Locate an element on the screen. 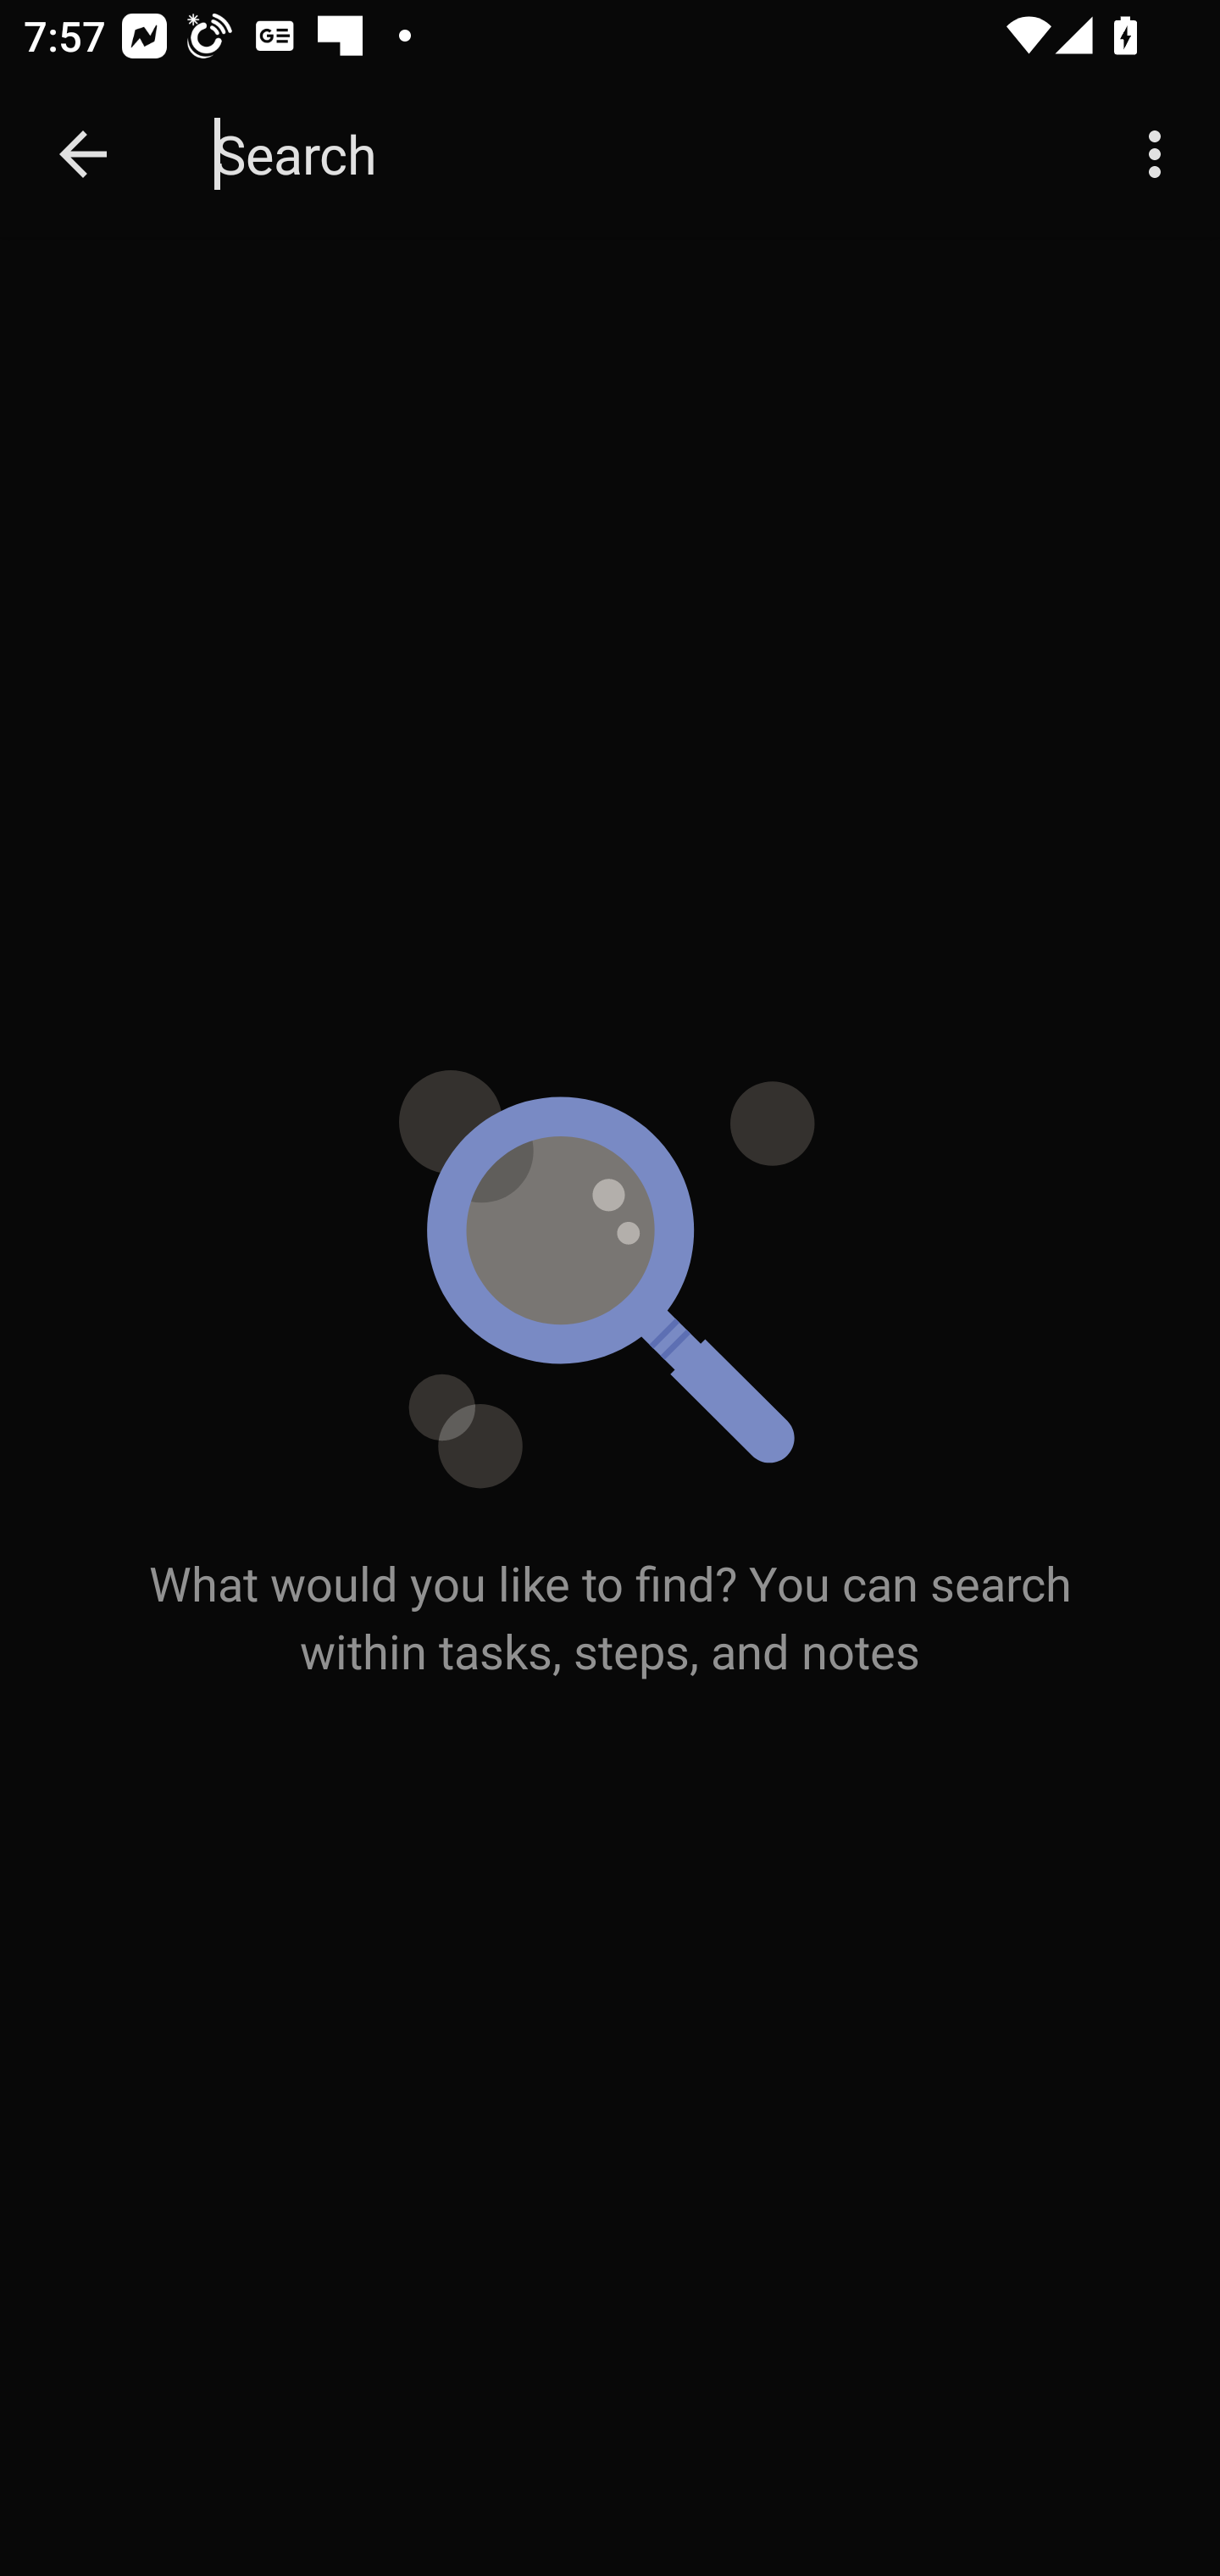 This screenshot has width=1220, height=2576. Navigate up is located at coordinates (83, 154).